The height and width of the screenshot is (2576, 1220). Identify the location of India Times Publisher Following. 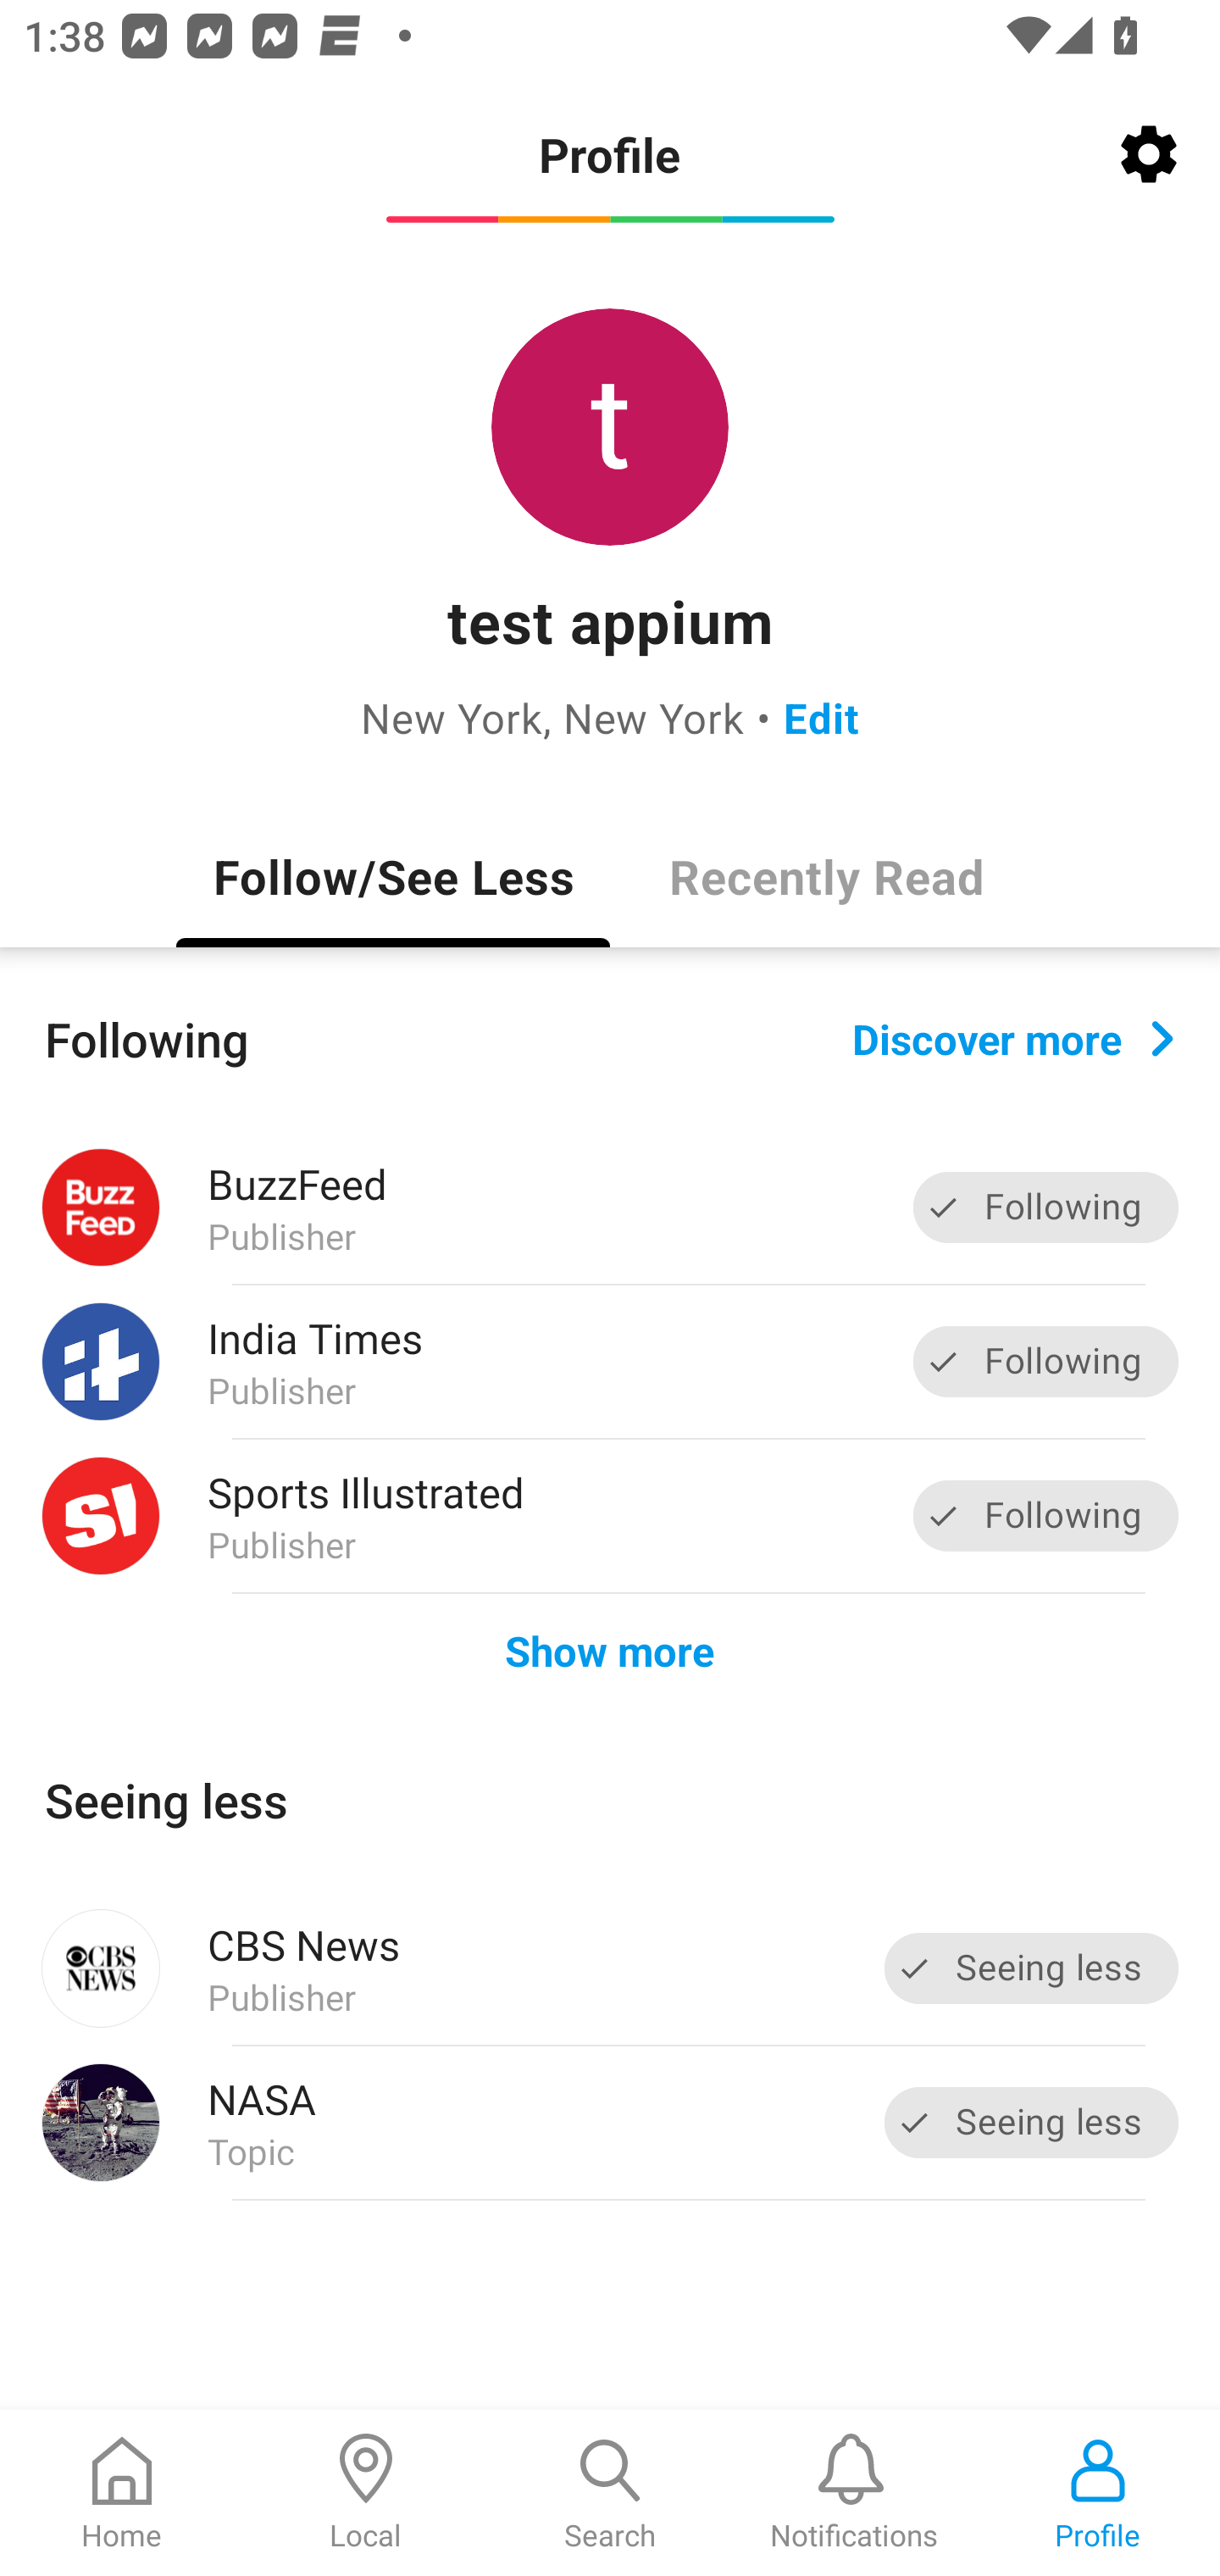
(610, 1363).